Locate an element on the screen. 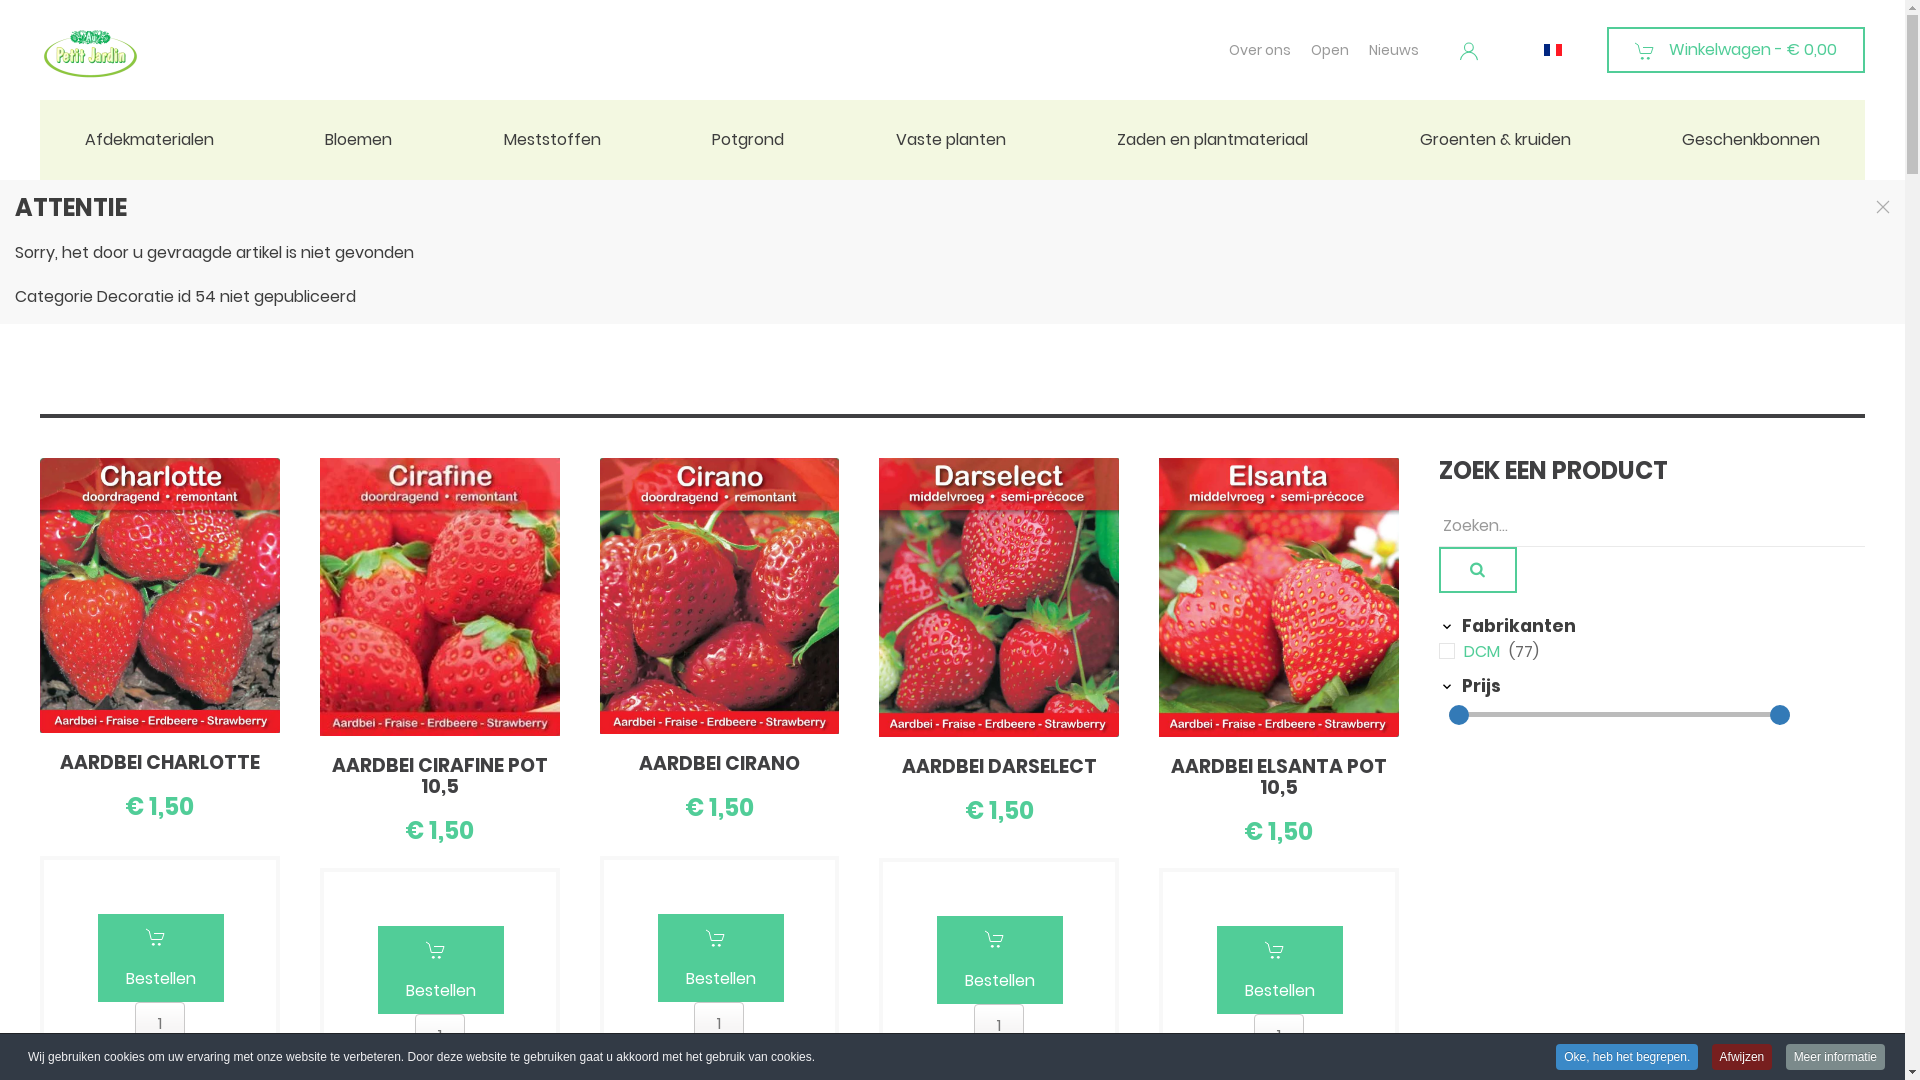 The height and width of the screenshot is (1080, 1920). Bestellen is located at coordinates (1000, 960).